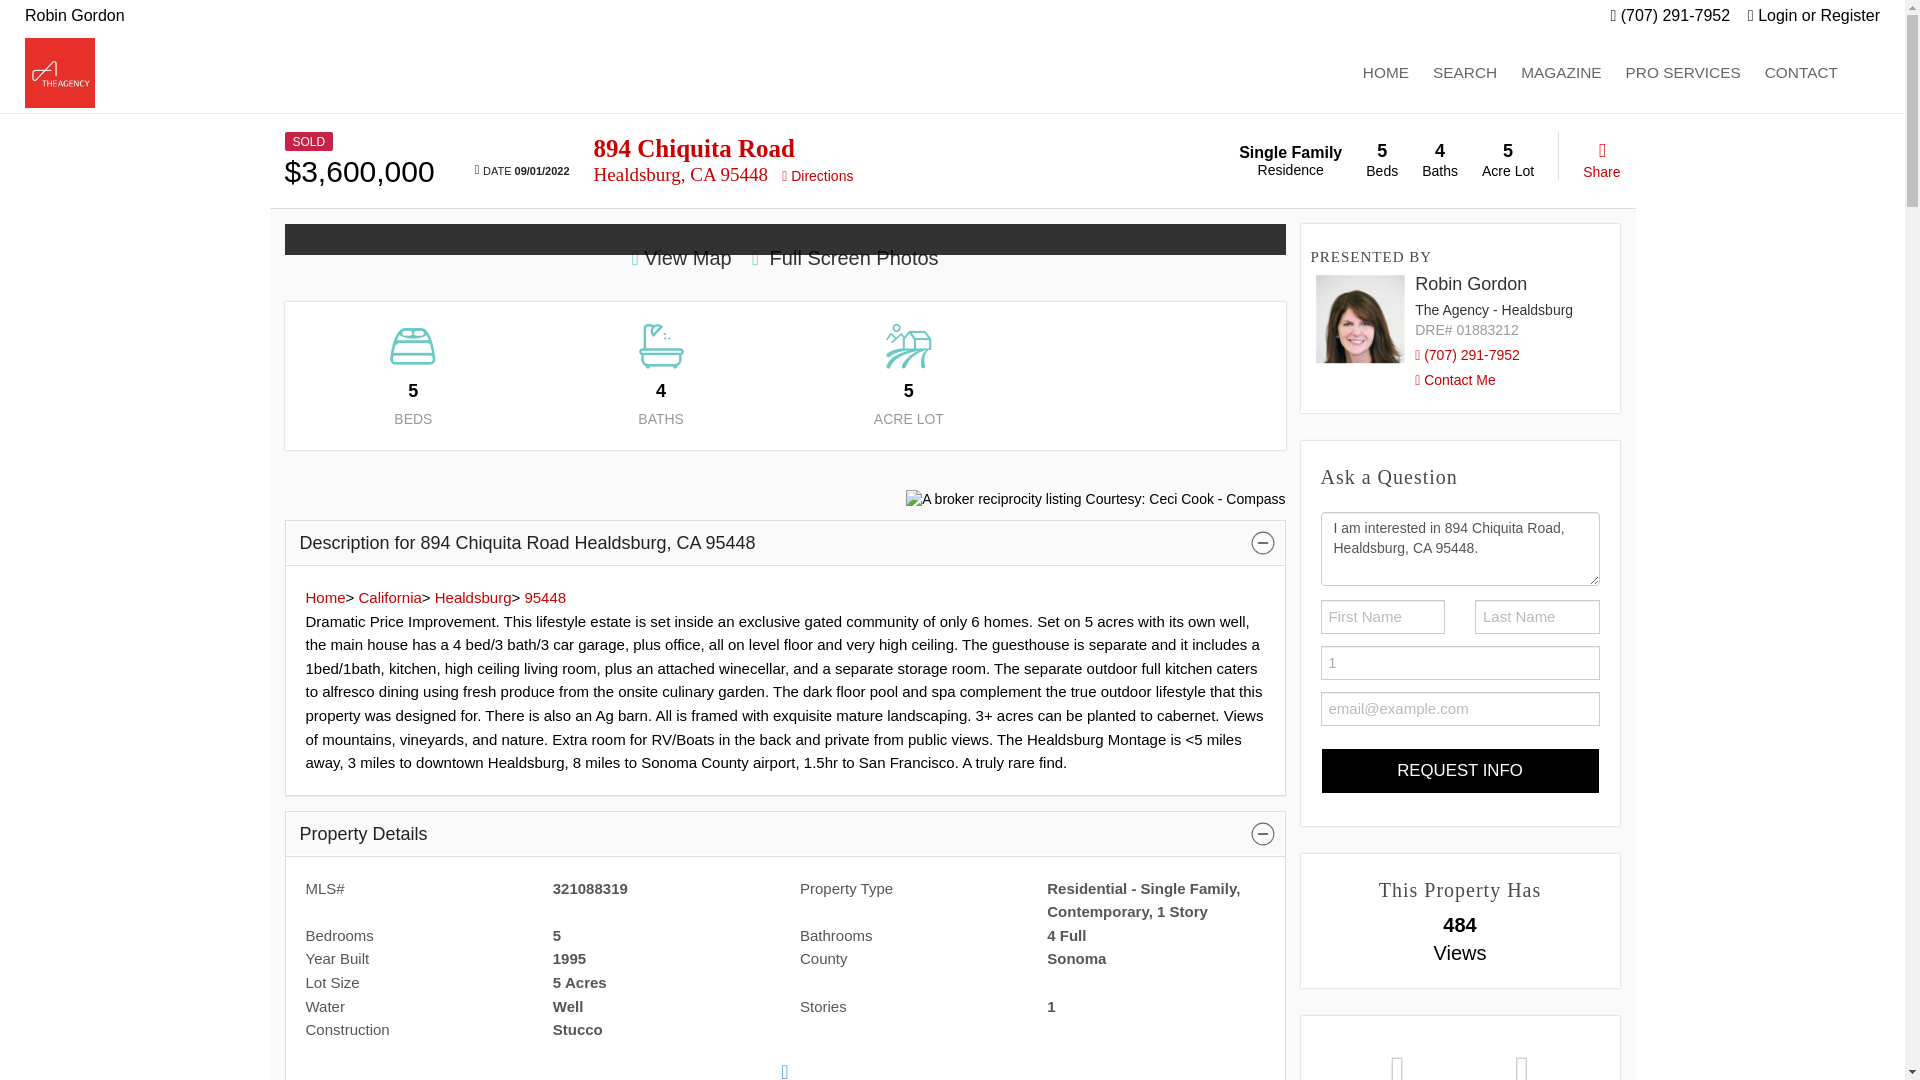  What do you see at coordinates (1460, 662) in the screenshot?
I see `1` at bounding box center [1460, 662].